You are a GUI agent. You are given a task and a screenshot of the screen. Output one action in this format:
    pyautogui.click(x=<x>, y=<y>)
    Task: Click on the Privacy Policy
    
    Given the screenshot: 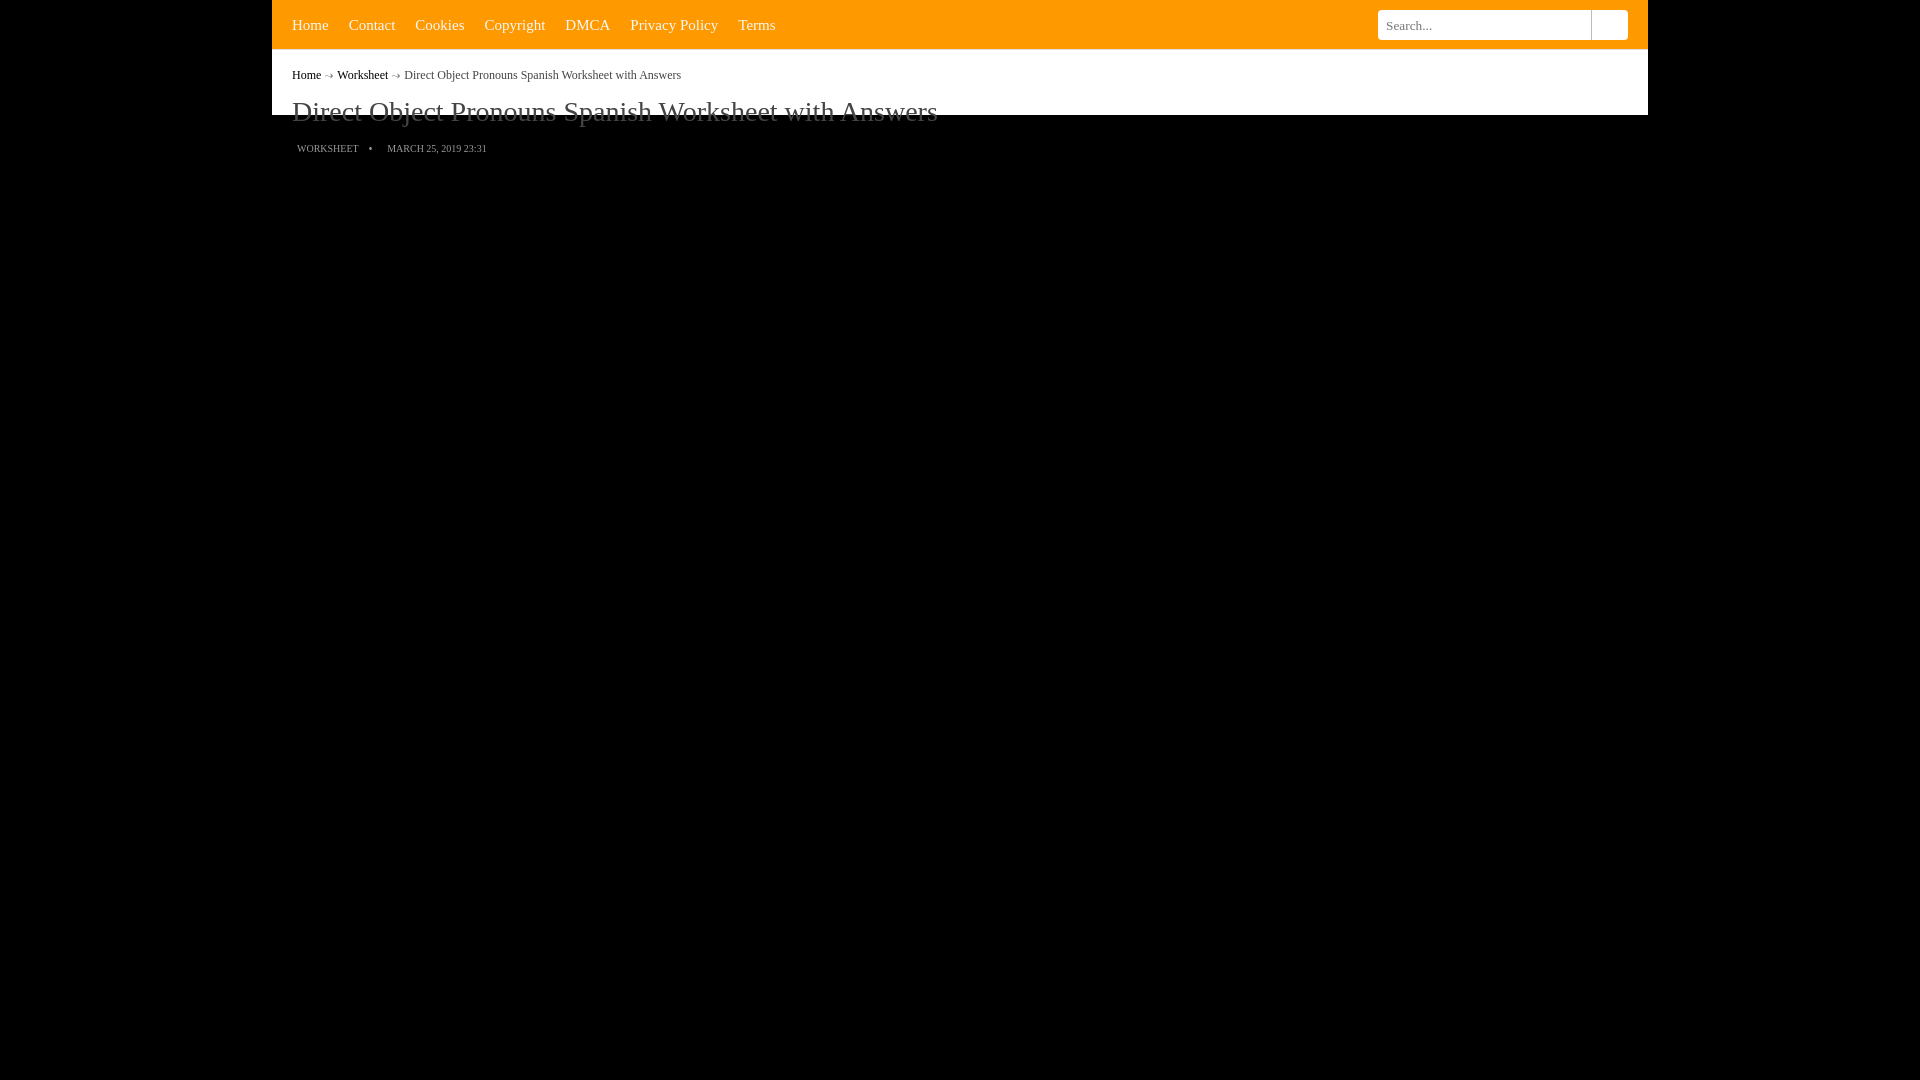 What is the action you would take?
    pyautogui.click(x=674, y=24)
    